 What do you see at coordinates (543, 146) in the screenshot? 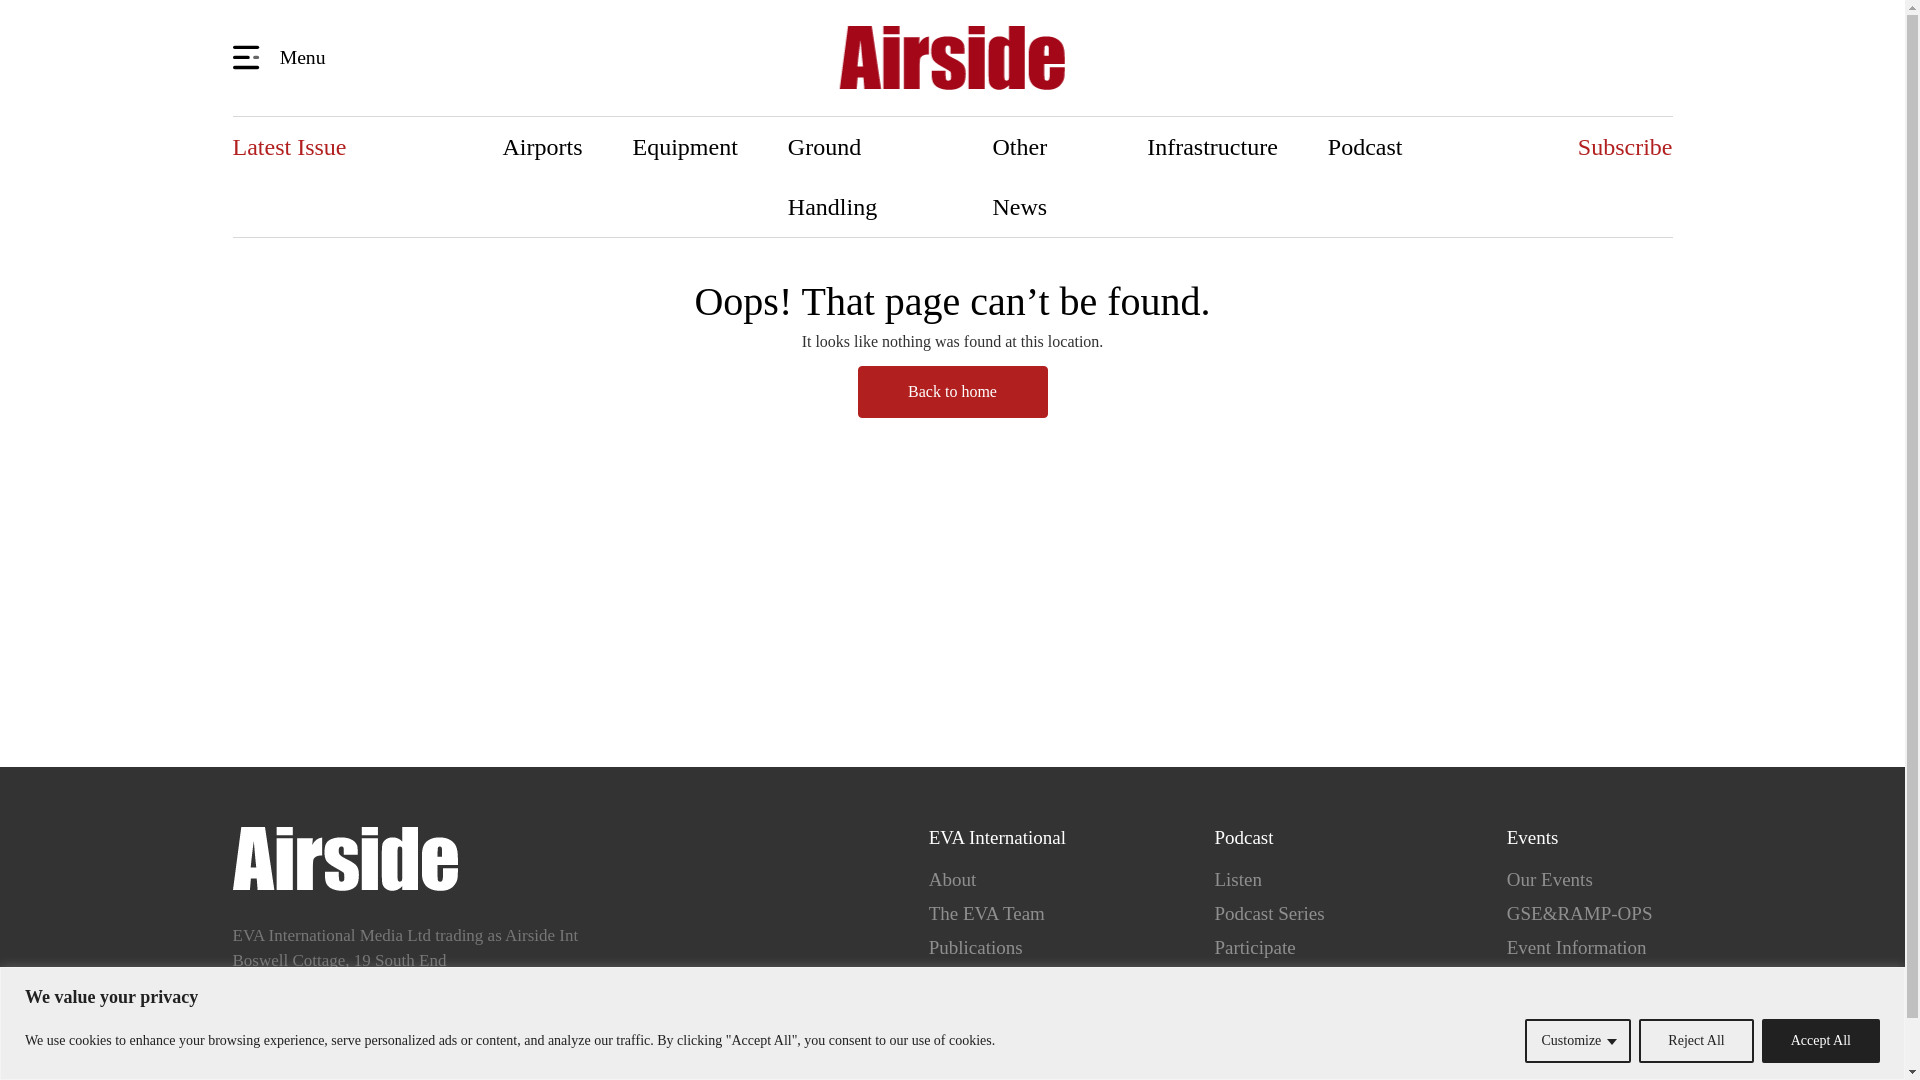
I see `Airports` at bounding box center [543, 146].